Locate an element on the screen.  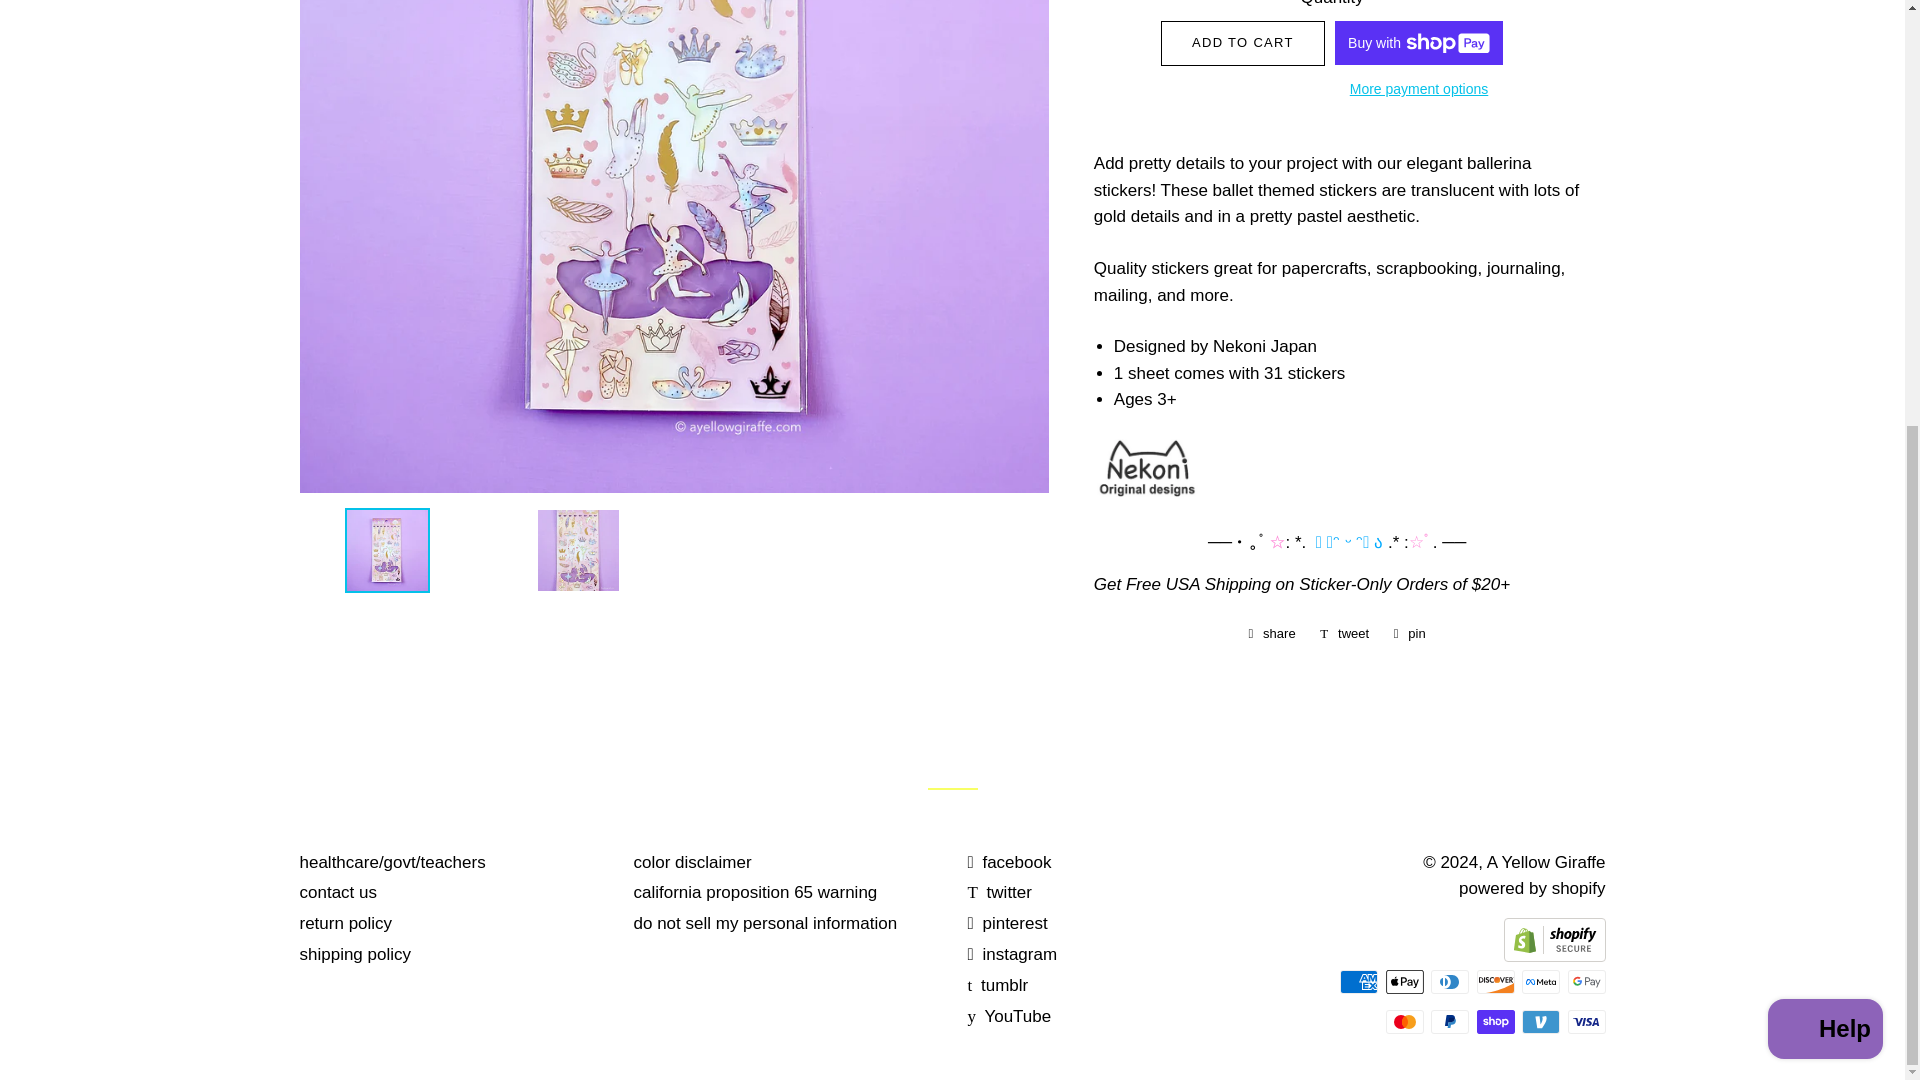
A Yellow Giraffe on YouTube is located at coordinates (1010, 1016).